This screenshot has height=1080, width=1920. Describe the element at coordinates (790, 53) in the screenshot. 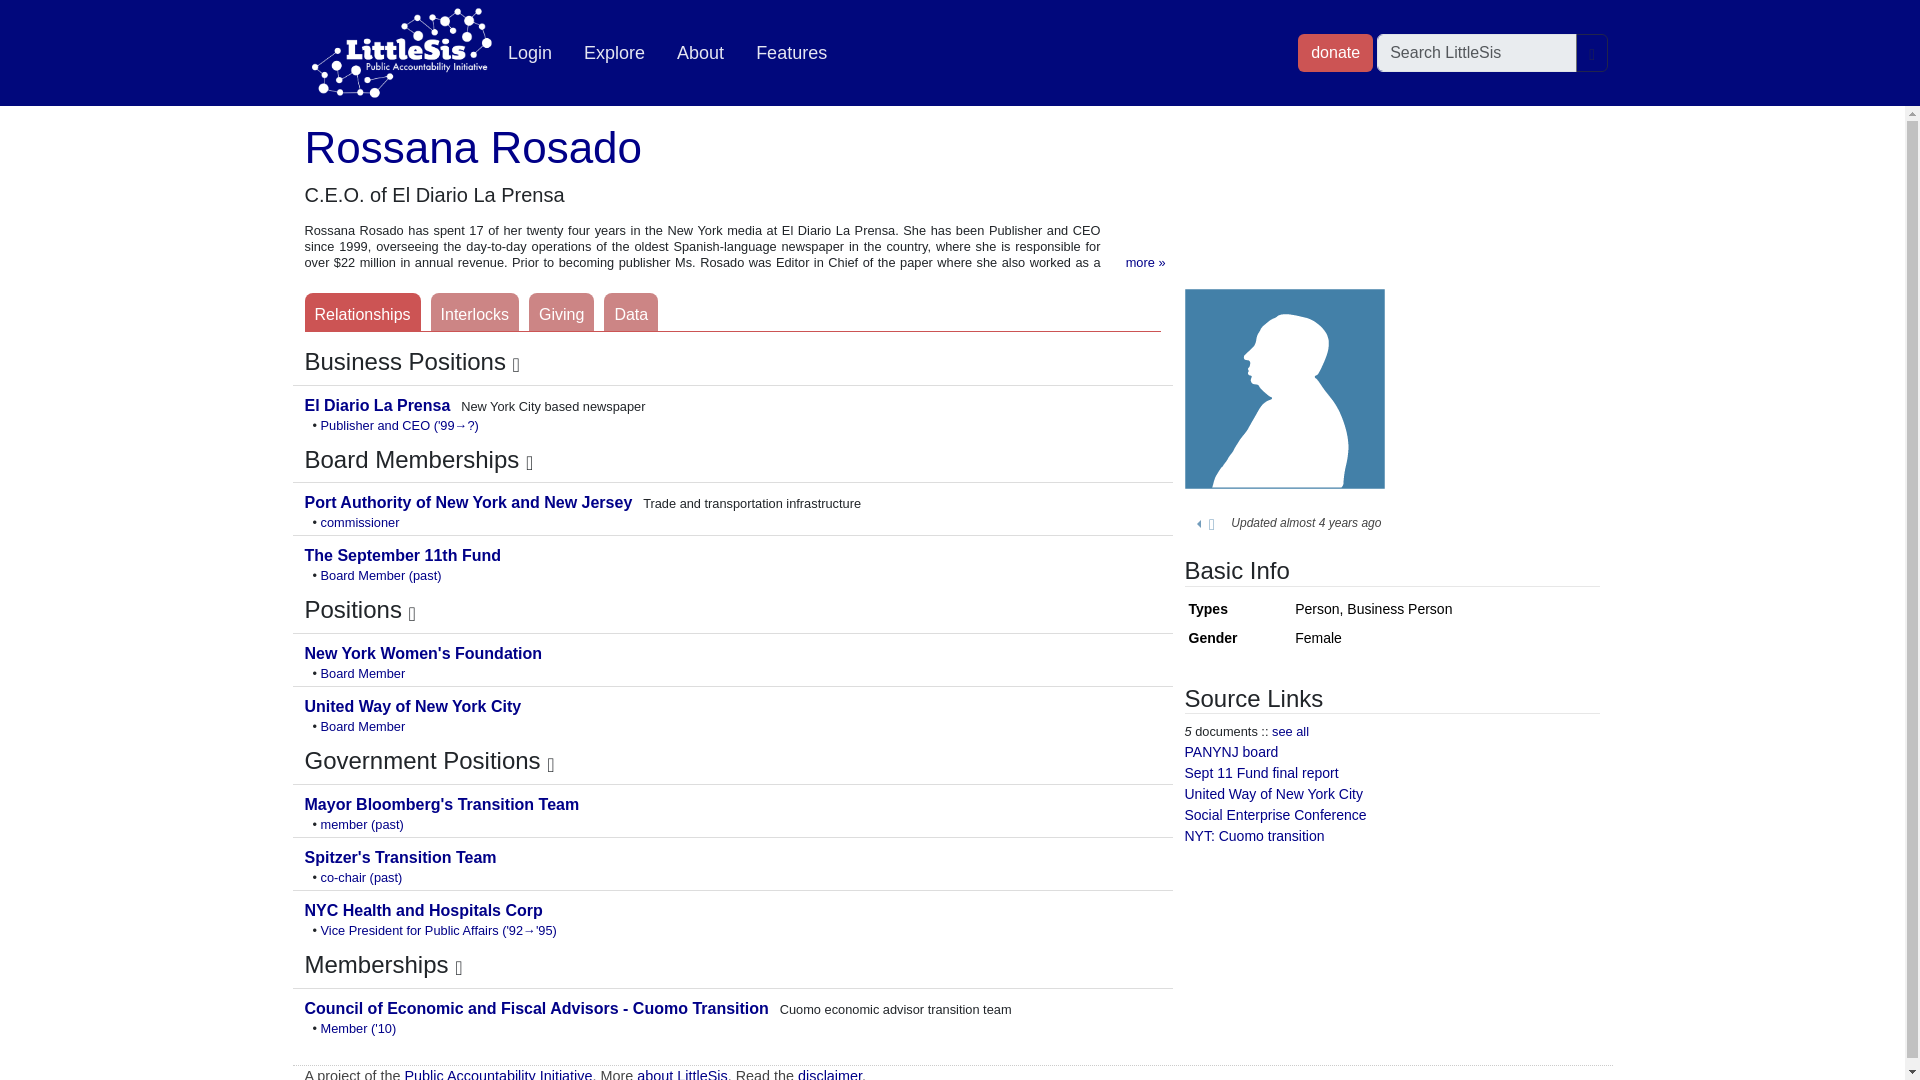

I see `Features` at that location.